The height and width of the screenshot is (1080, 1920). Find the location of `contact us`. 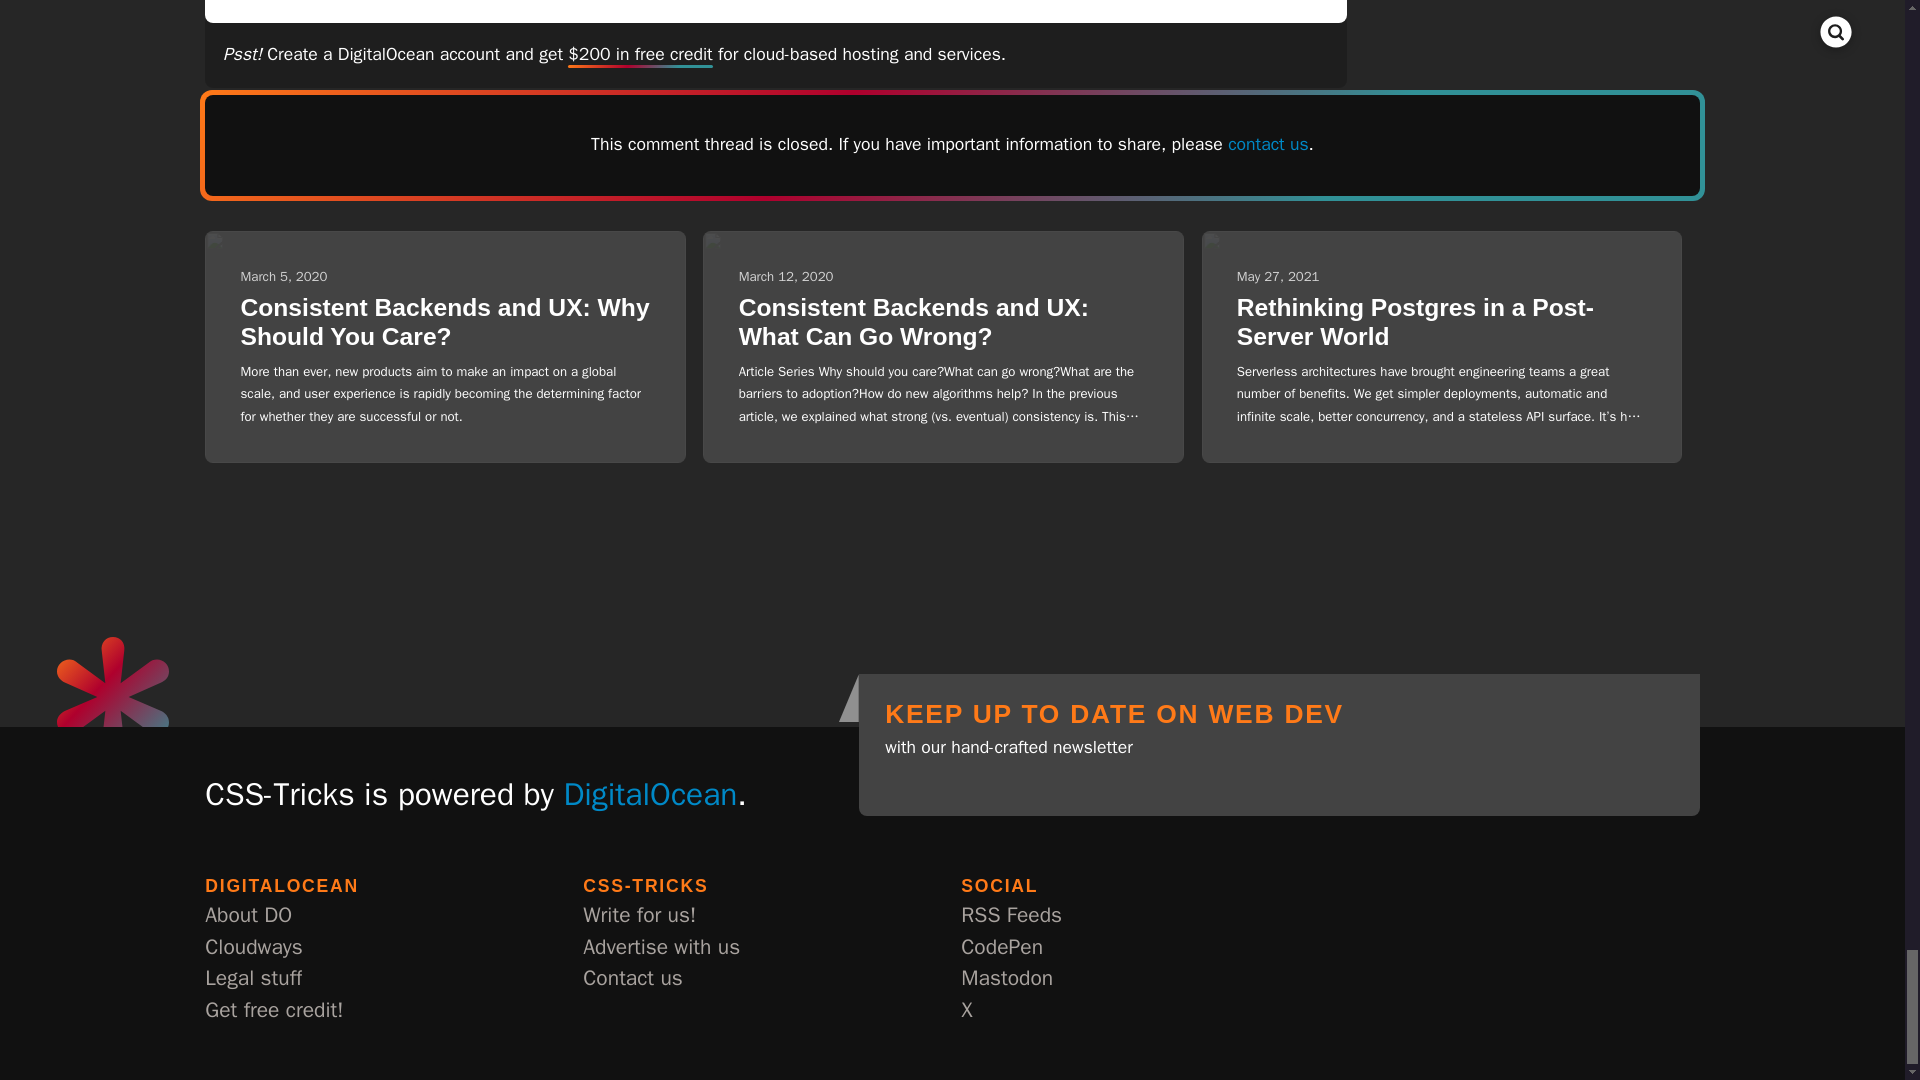

contact us is located at coordinates (1268, 144).